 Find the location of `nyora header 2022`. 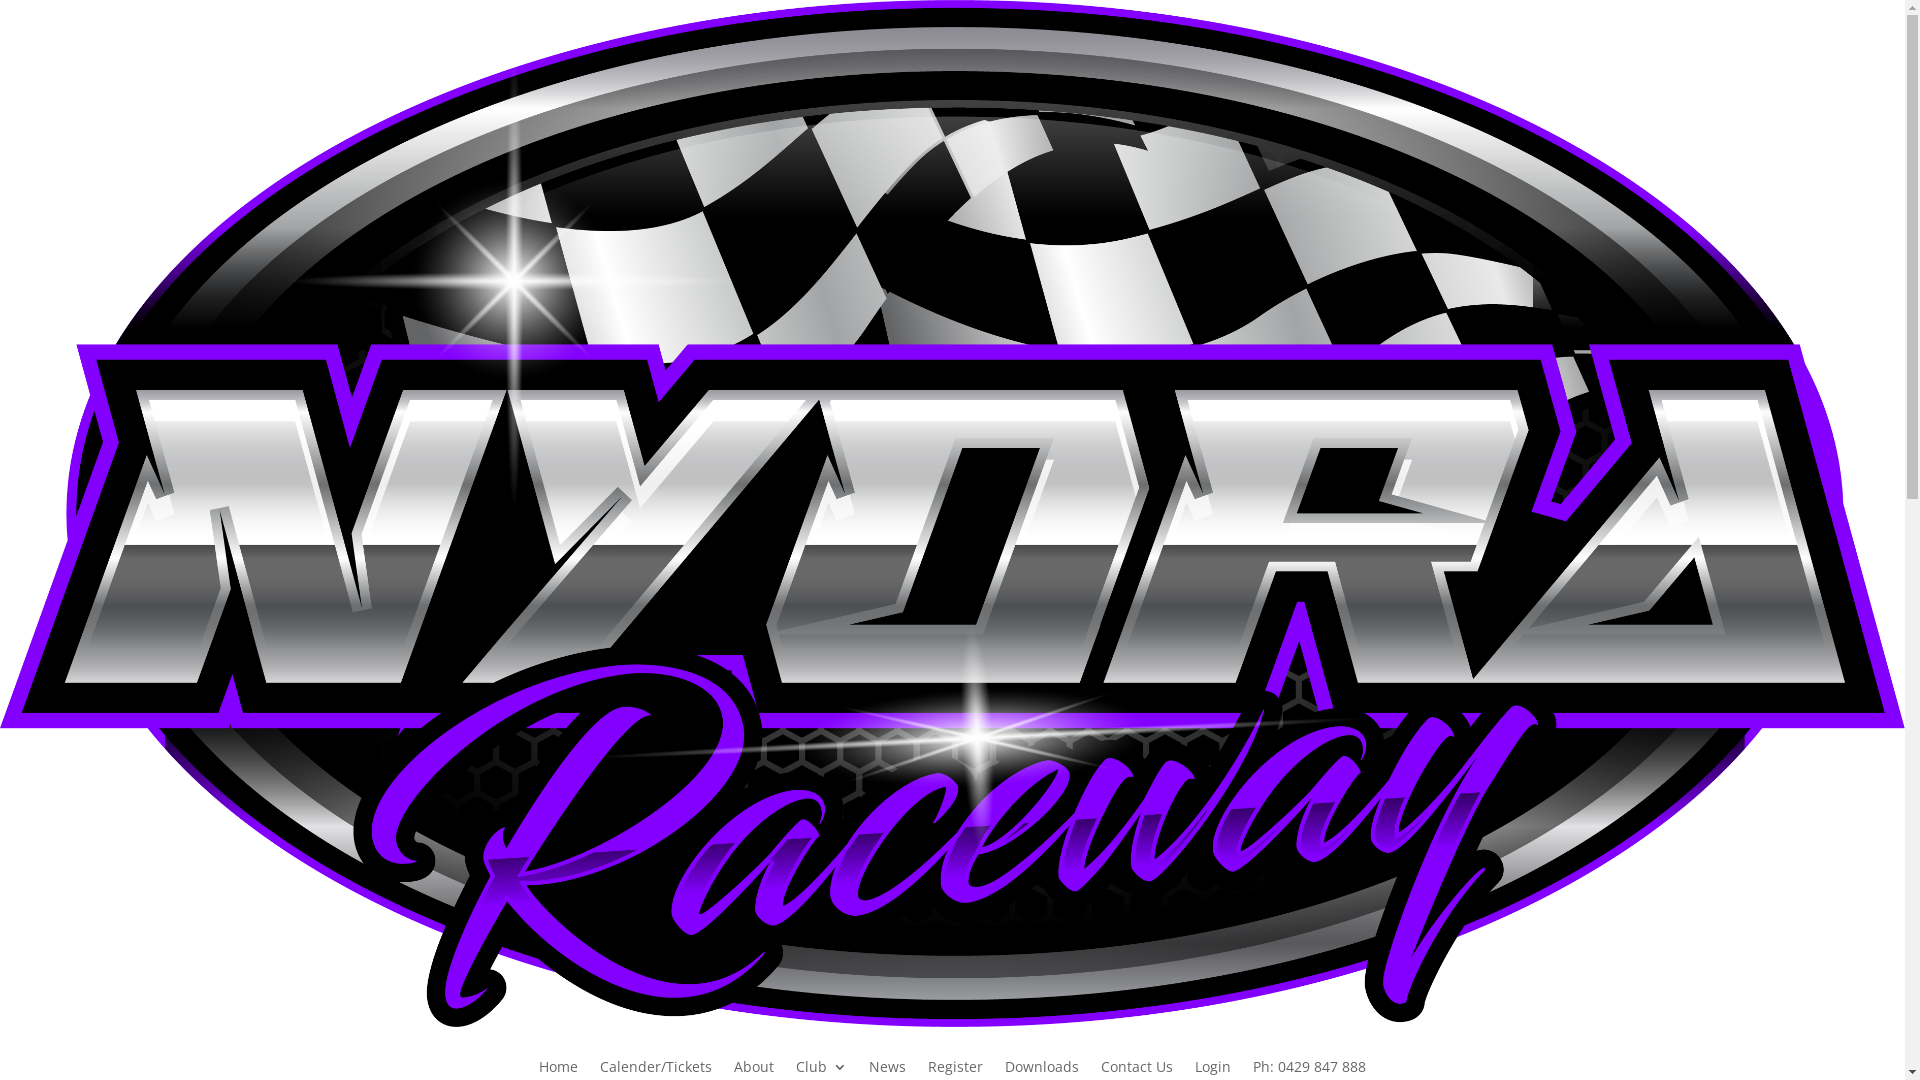

nyora header 2022 is located at coordinates (952, 514).